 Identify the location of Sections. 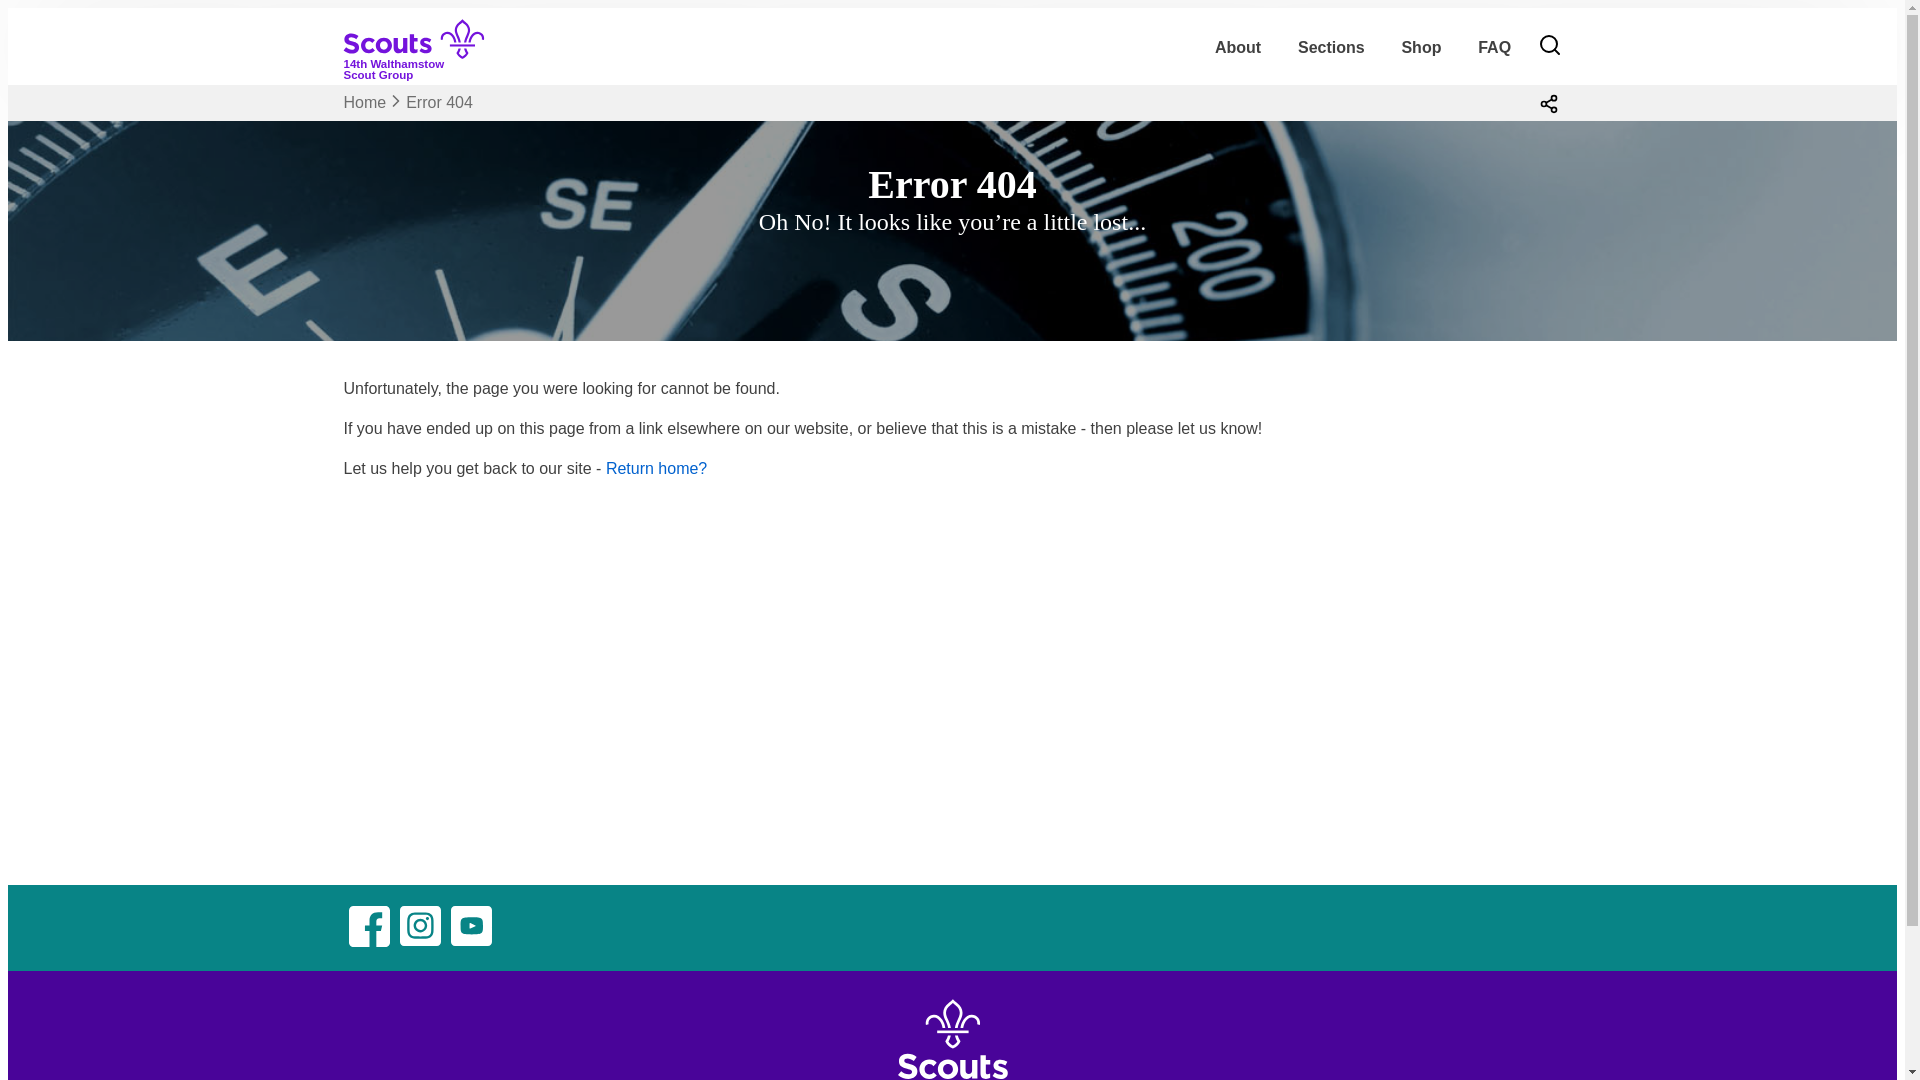
(1331, 48).